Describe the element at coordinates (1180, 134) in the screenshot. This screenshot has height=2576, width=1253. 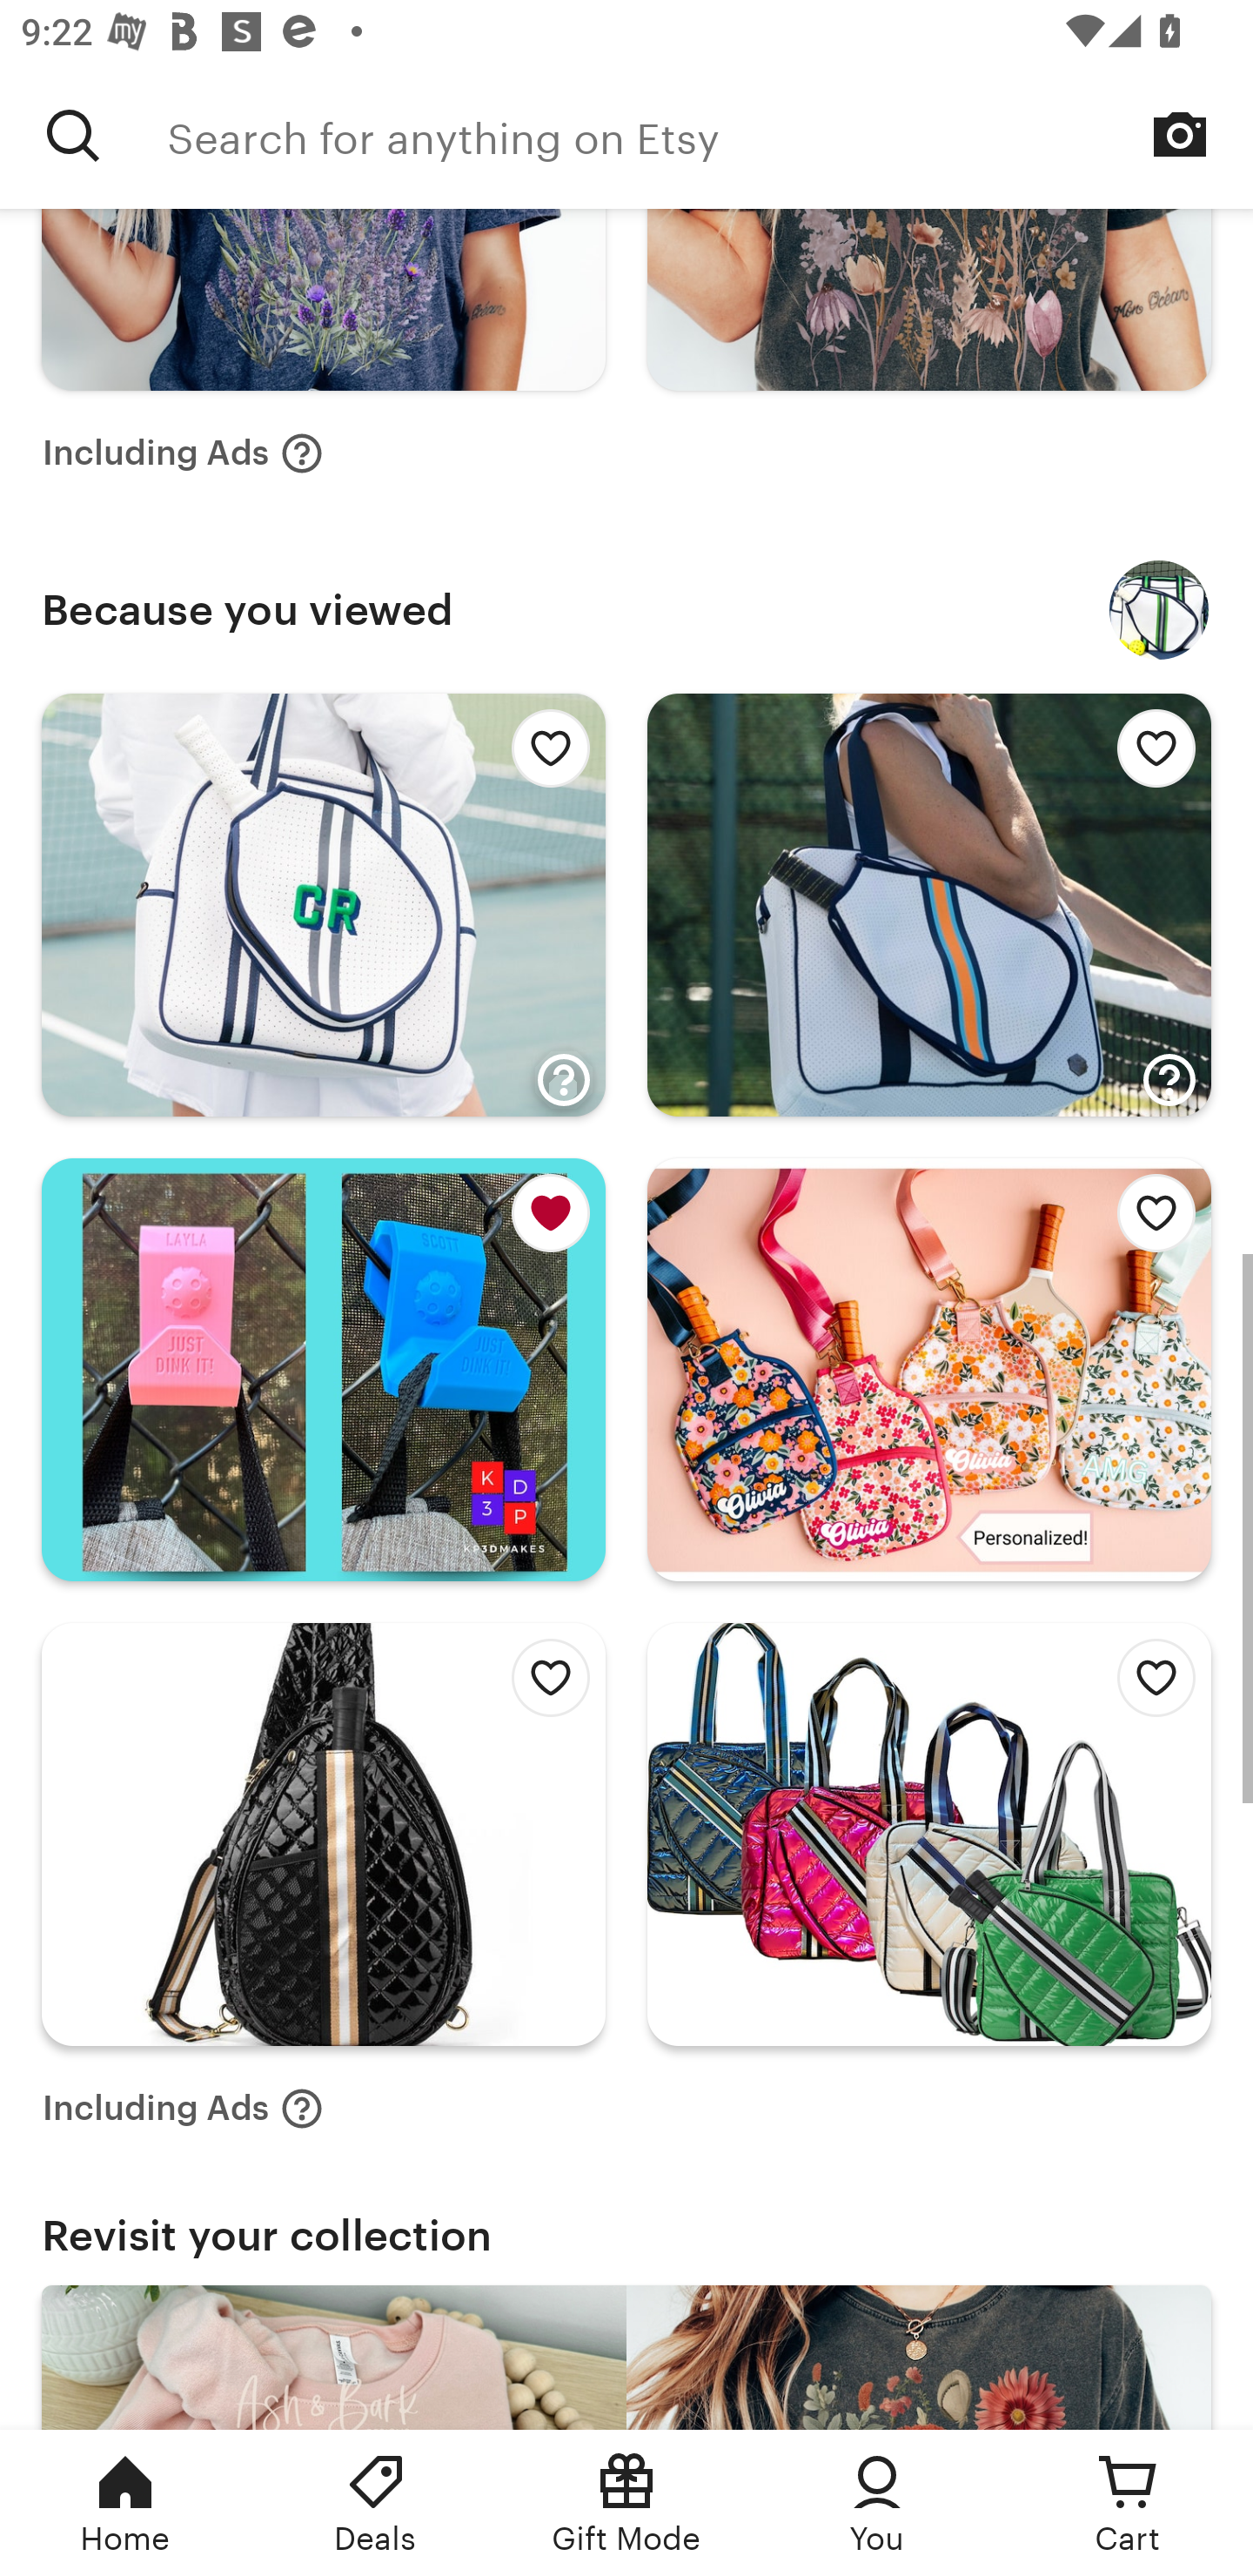
I see `Search by image` at that location.